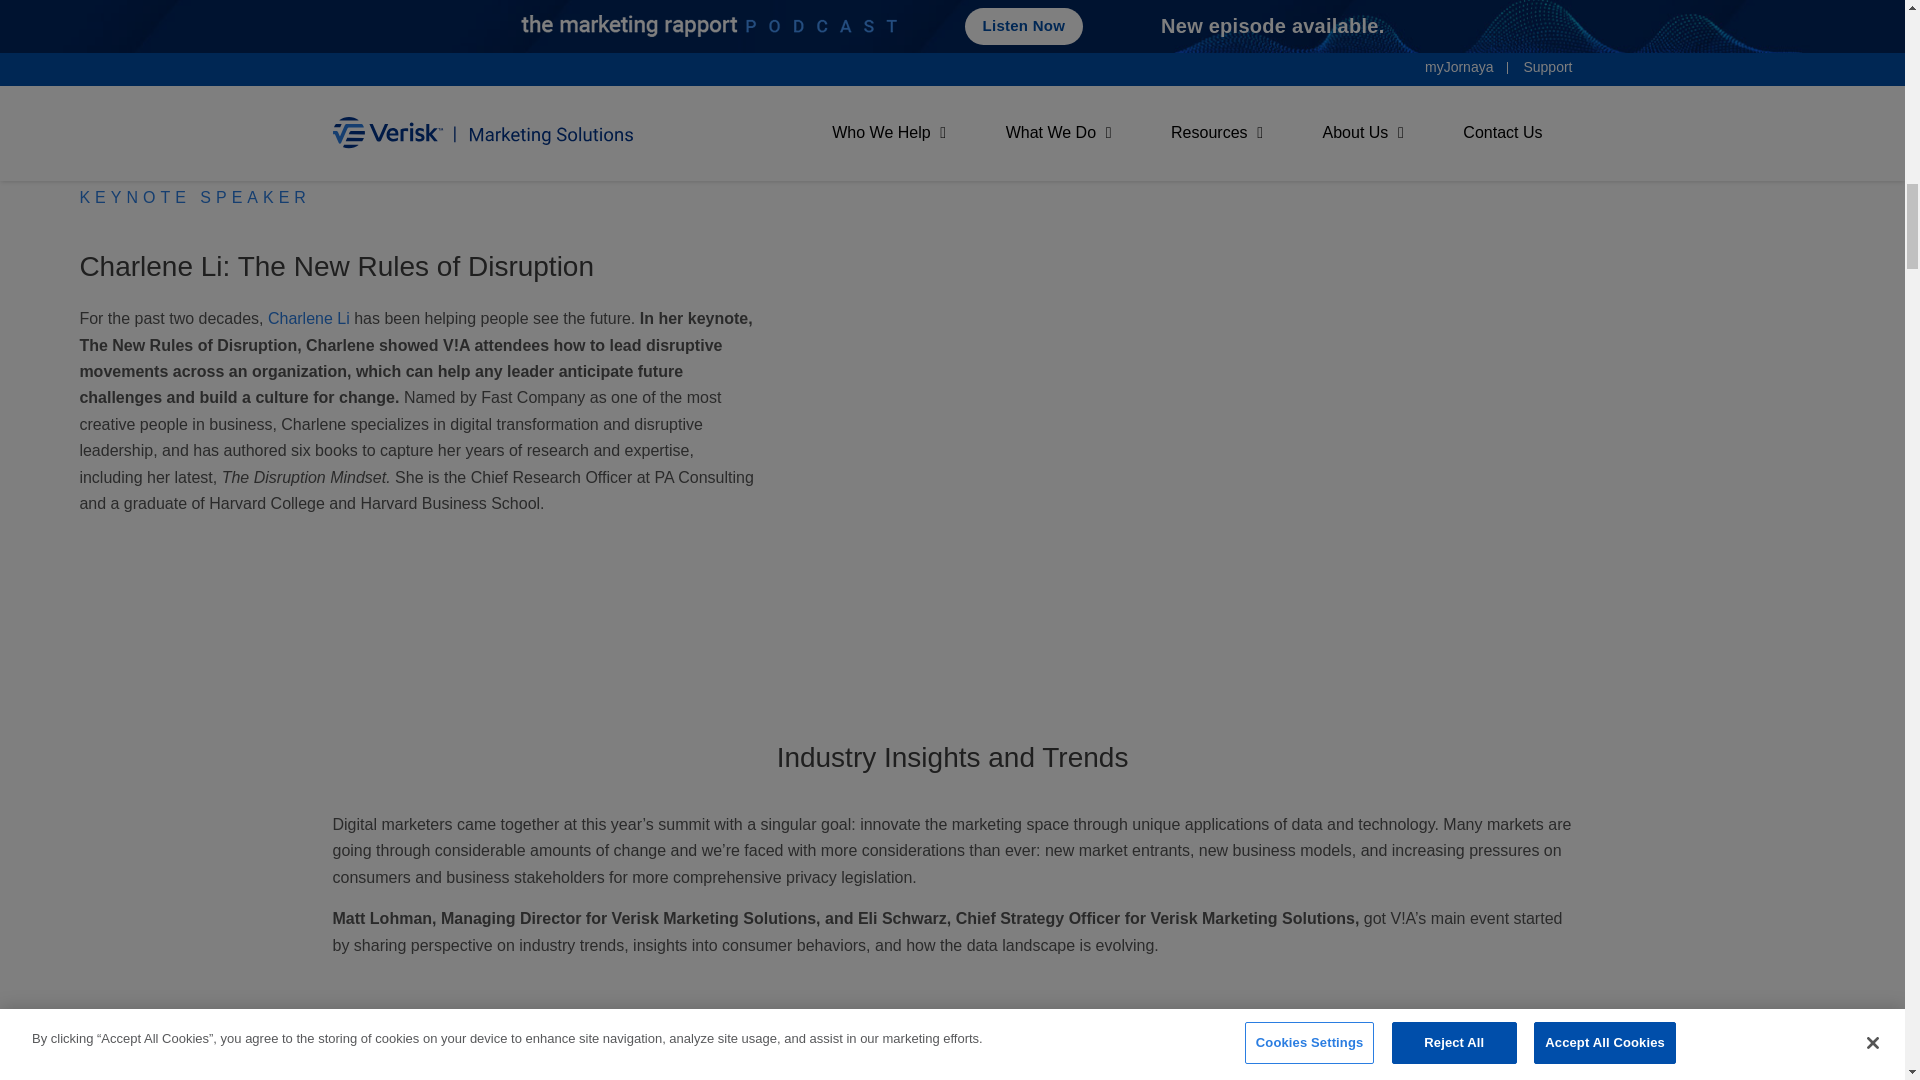 This screenshot has height=1080, width=1920. I want to click on Charlene Li, so click(308, 318).